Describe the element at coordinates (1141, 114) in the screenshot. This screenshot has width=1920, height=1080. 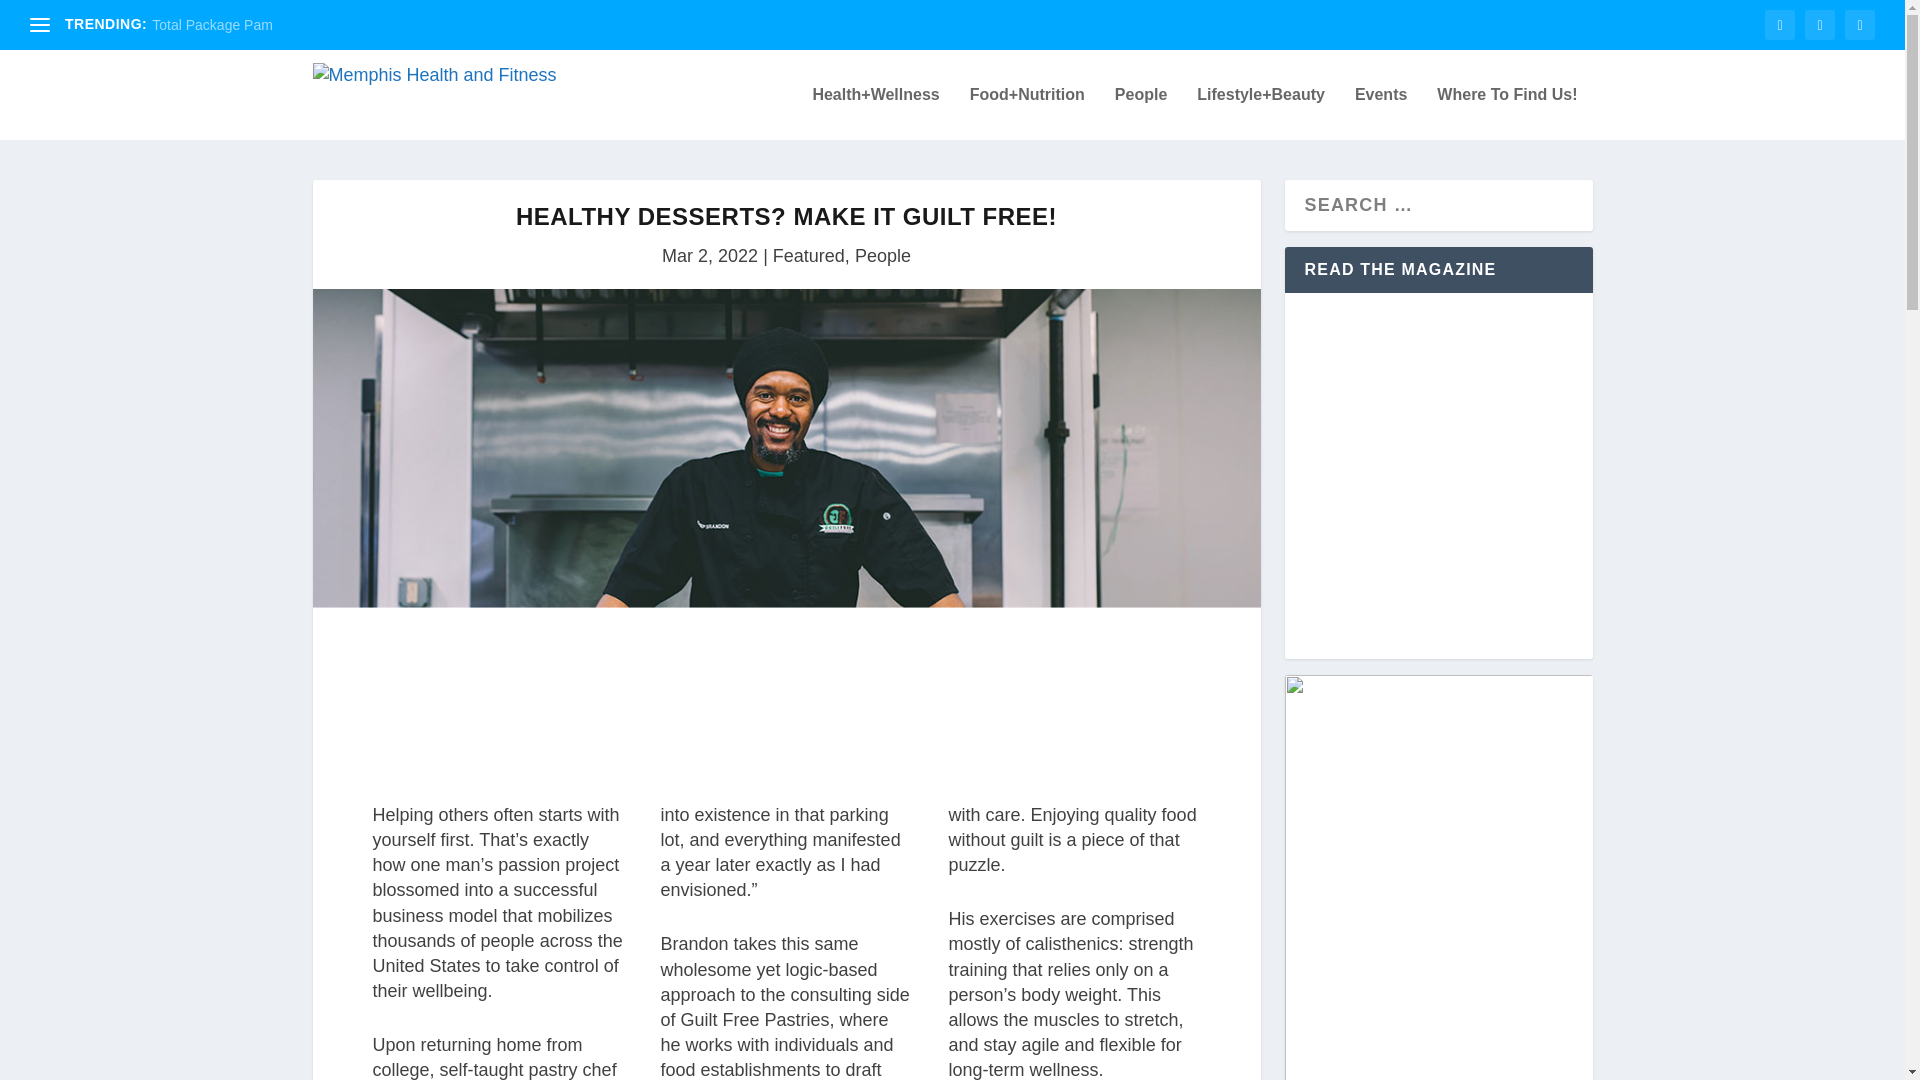
I see `People` at that location.